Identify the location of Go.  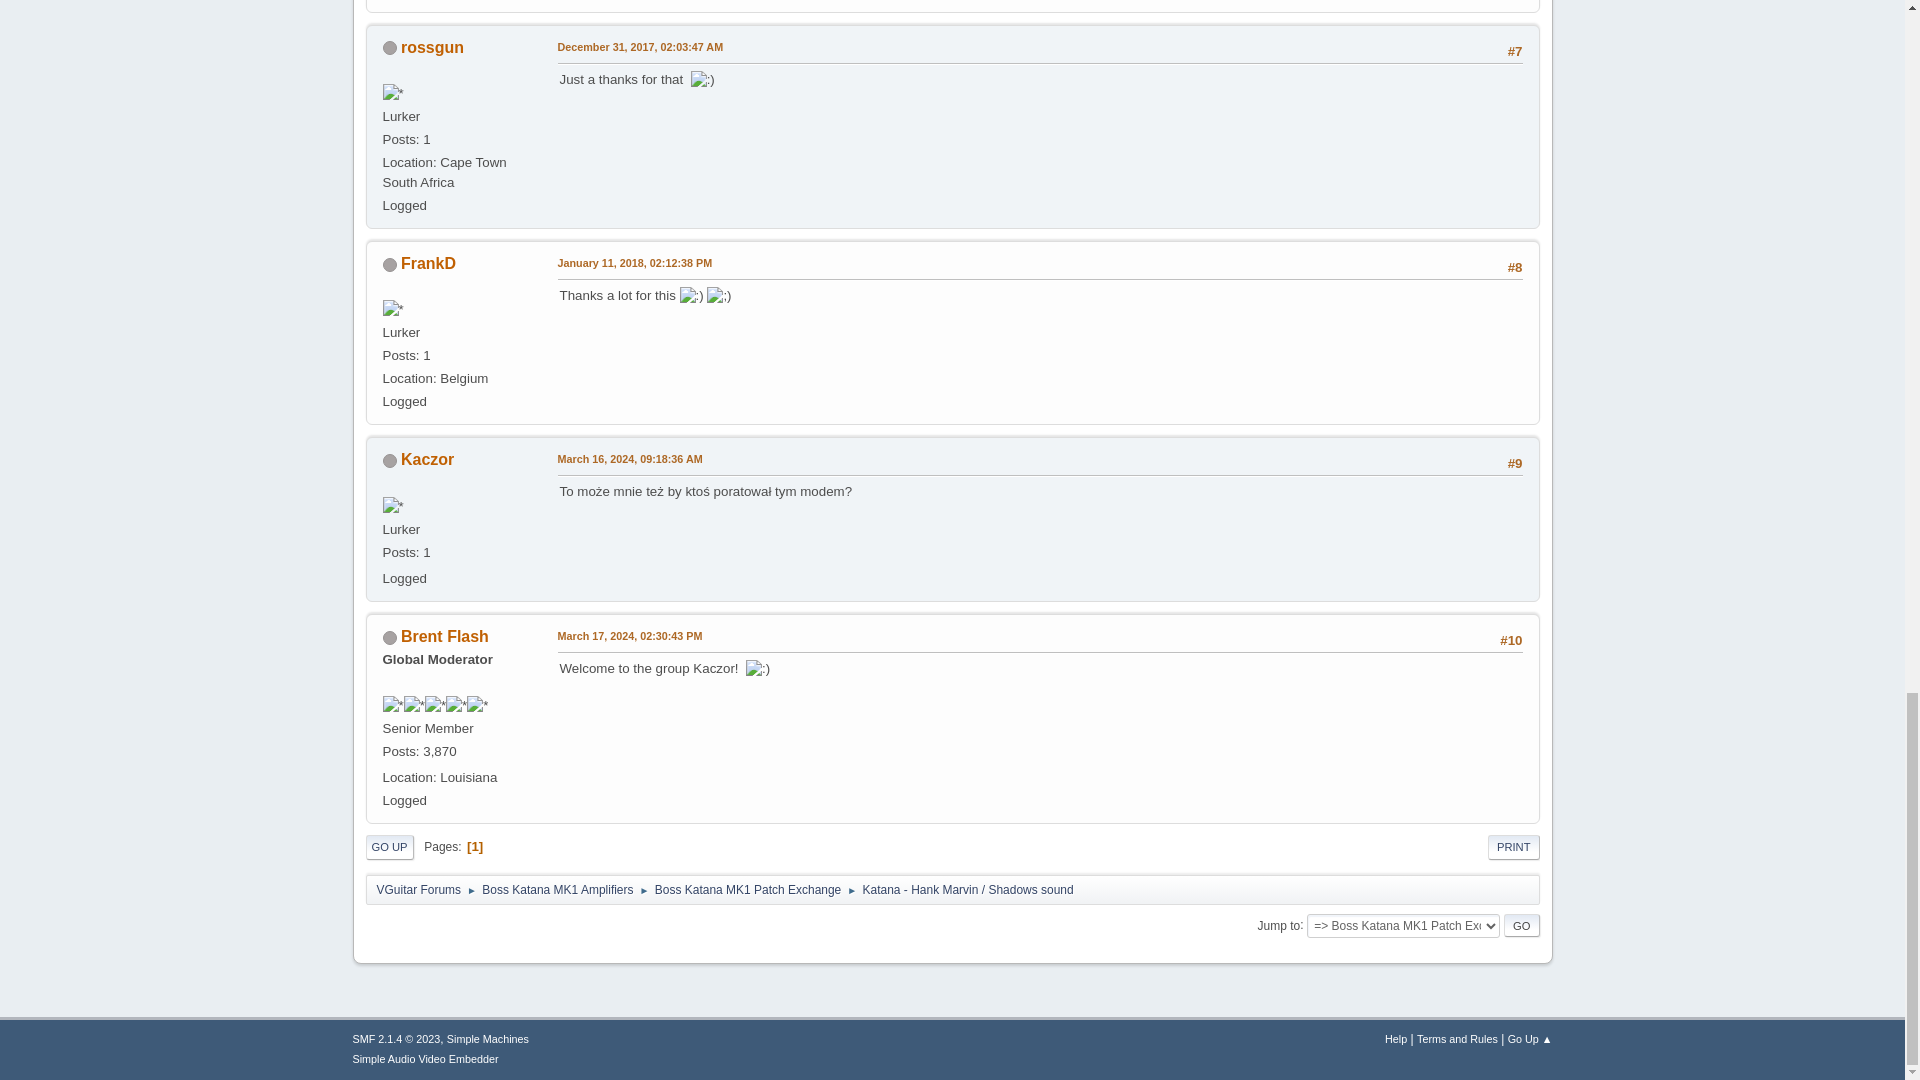
(1521, 926).